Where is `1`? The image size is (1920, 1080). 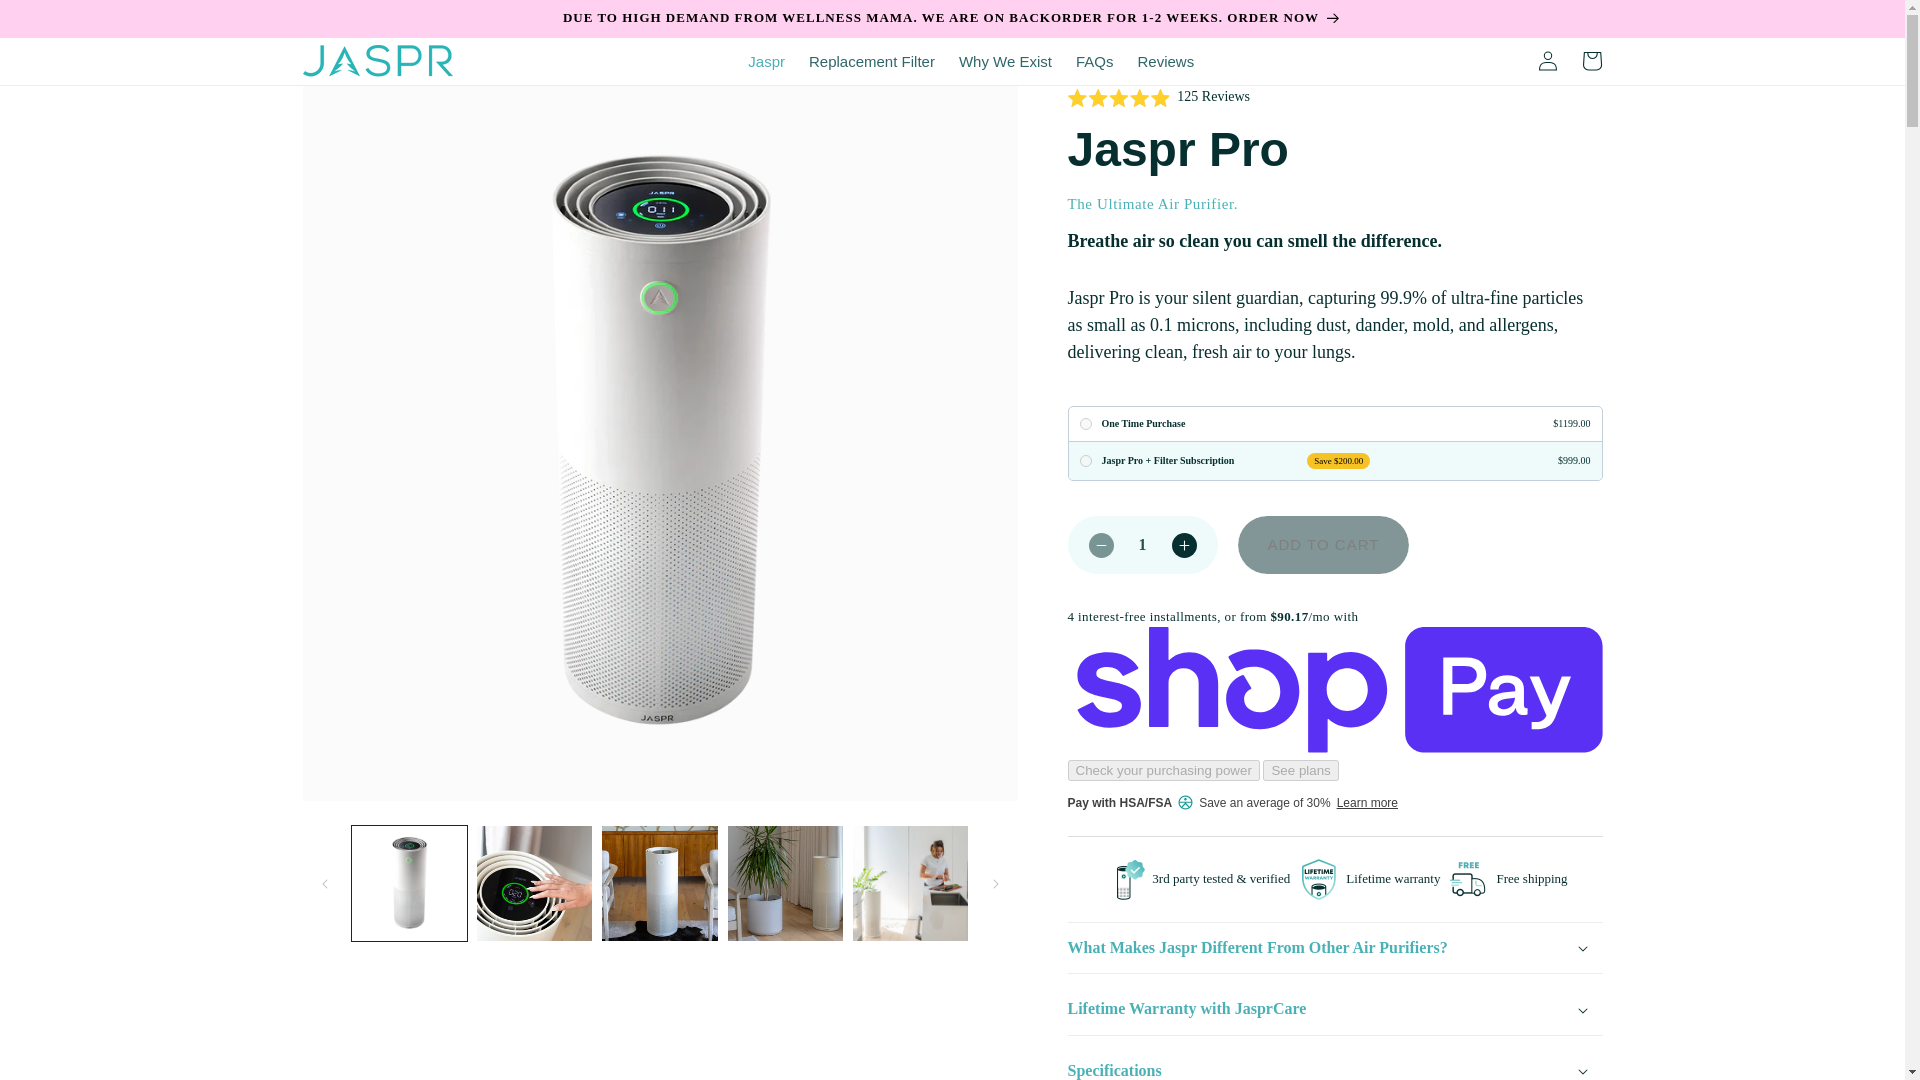
1 is located at coordinates (1142, 544).